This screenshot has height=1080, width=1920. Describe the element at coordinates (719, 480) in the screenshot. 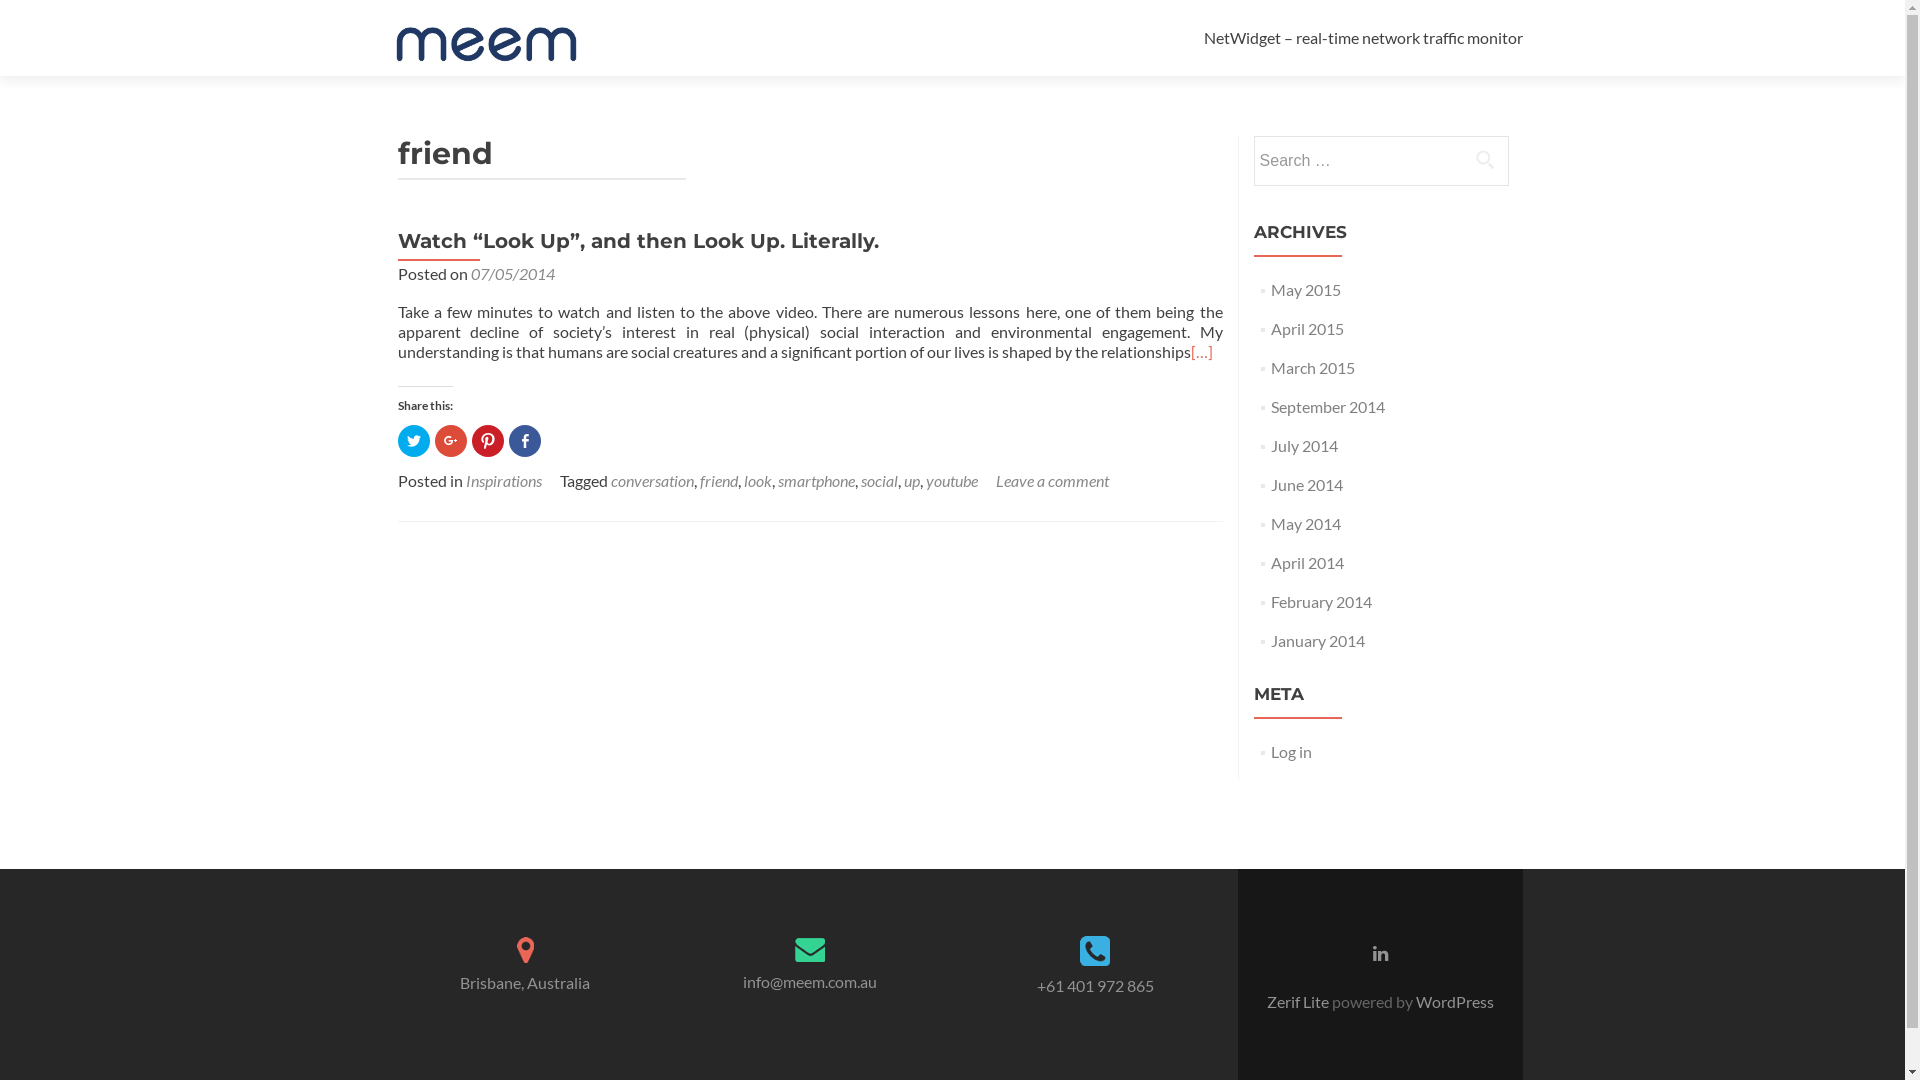

I see `friend` at that location.